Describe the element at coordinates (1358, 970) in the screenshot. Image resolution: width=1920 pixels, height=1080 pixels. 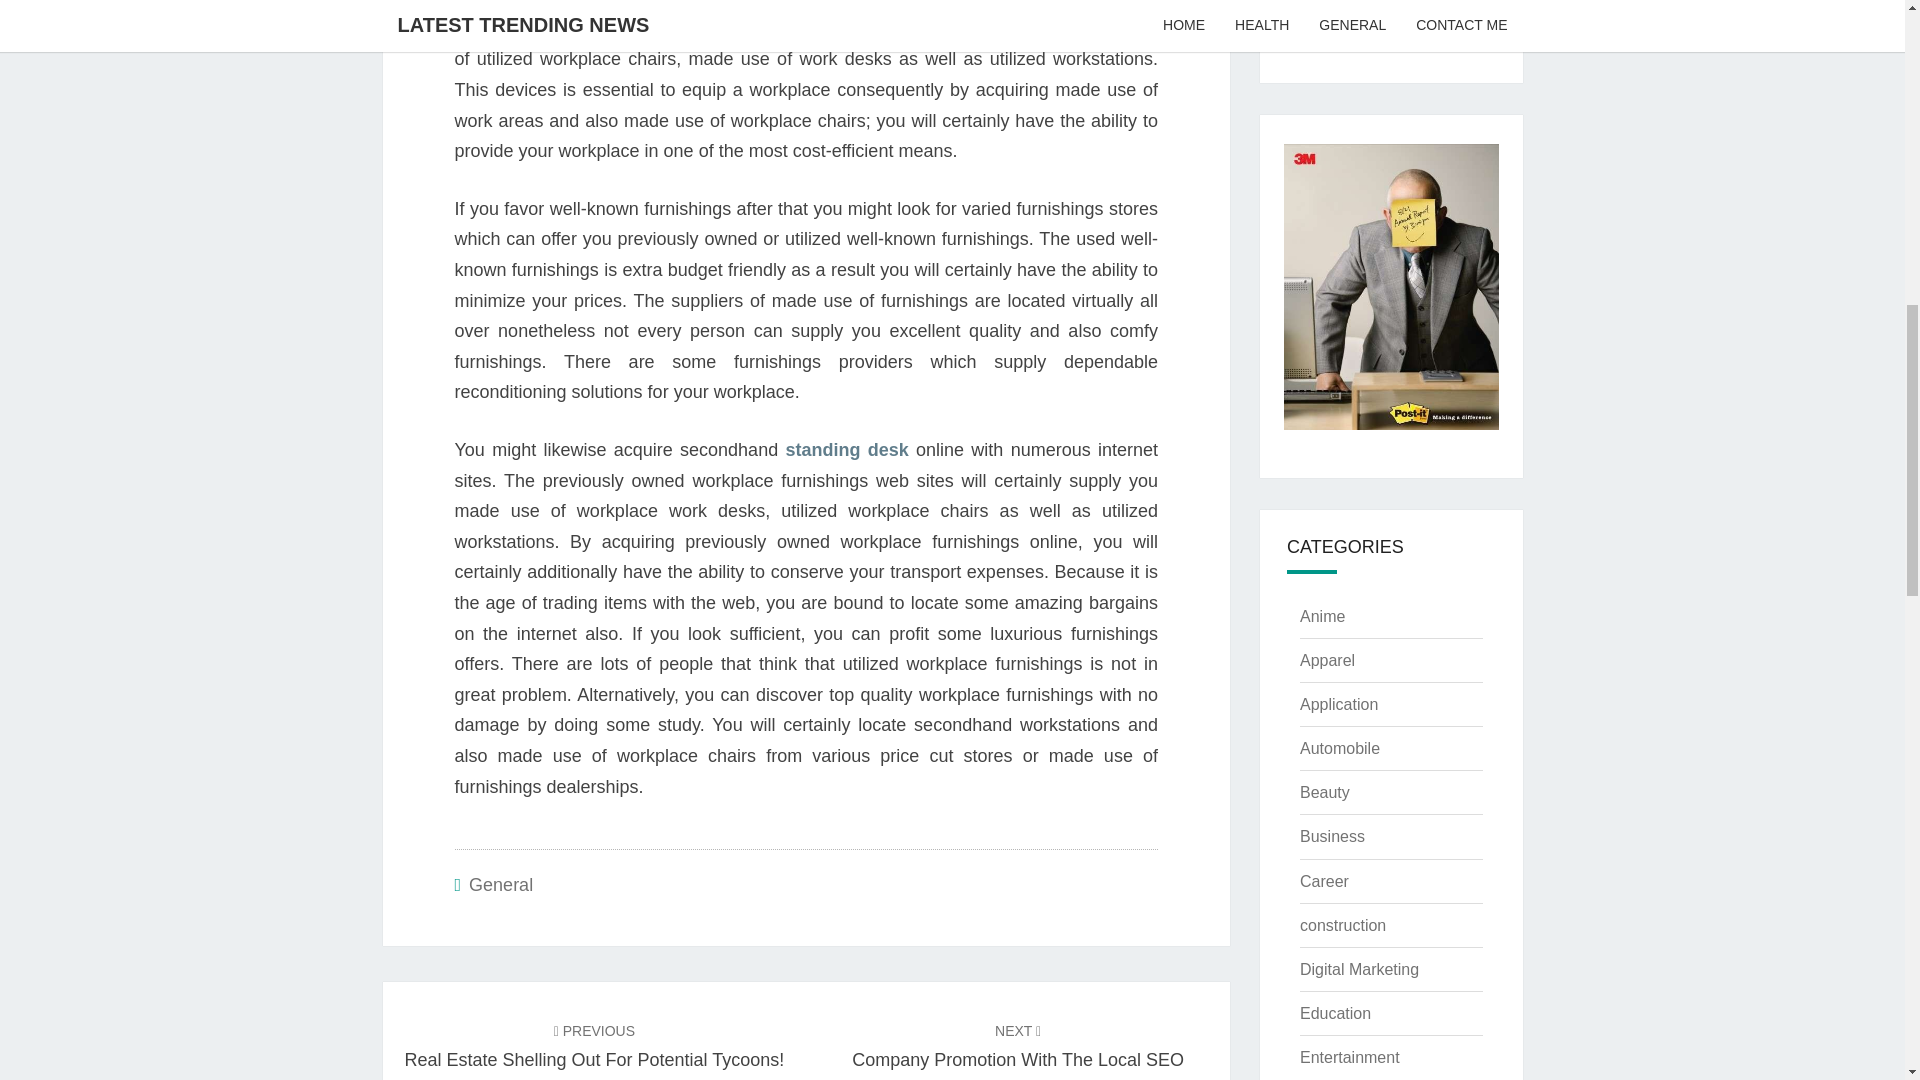
I see `Application` at that location.